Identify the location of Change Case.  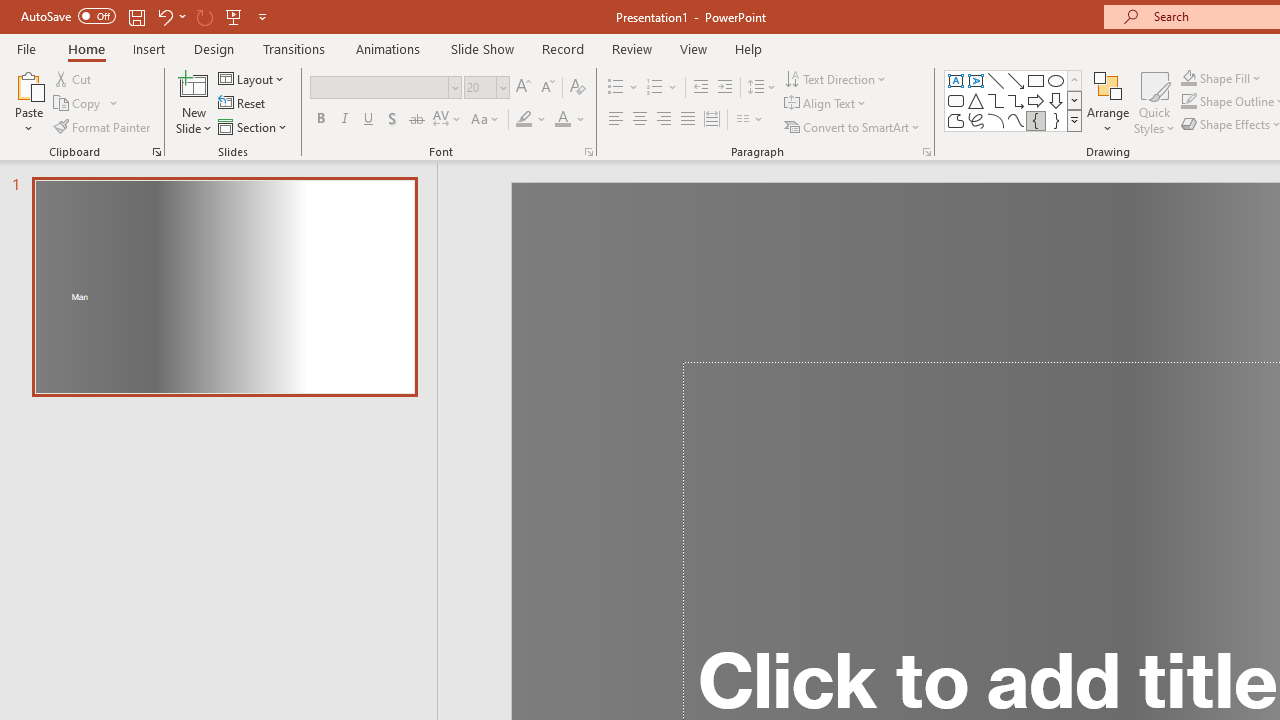
(486, 120).